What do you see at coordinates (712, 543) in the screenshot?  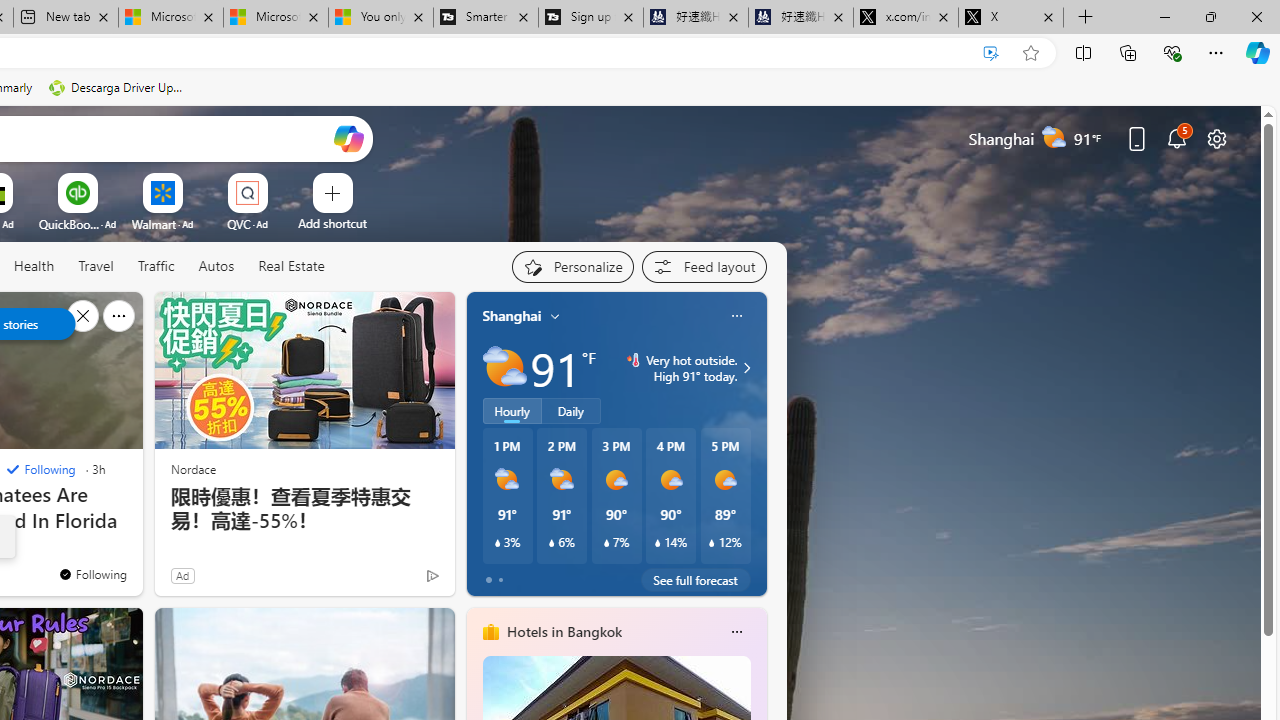 I see `Class: weather-current-precipitation-glyph` at bounding box center [712, 543].